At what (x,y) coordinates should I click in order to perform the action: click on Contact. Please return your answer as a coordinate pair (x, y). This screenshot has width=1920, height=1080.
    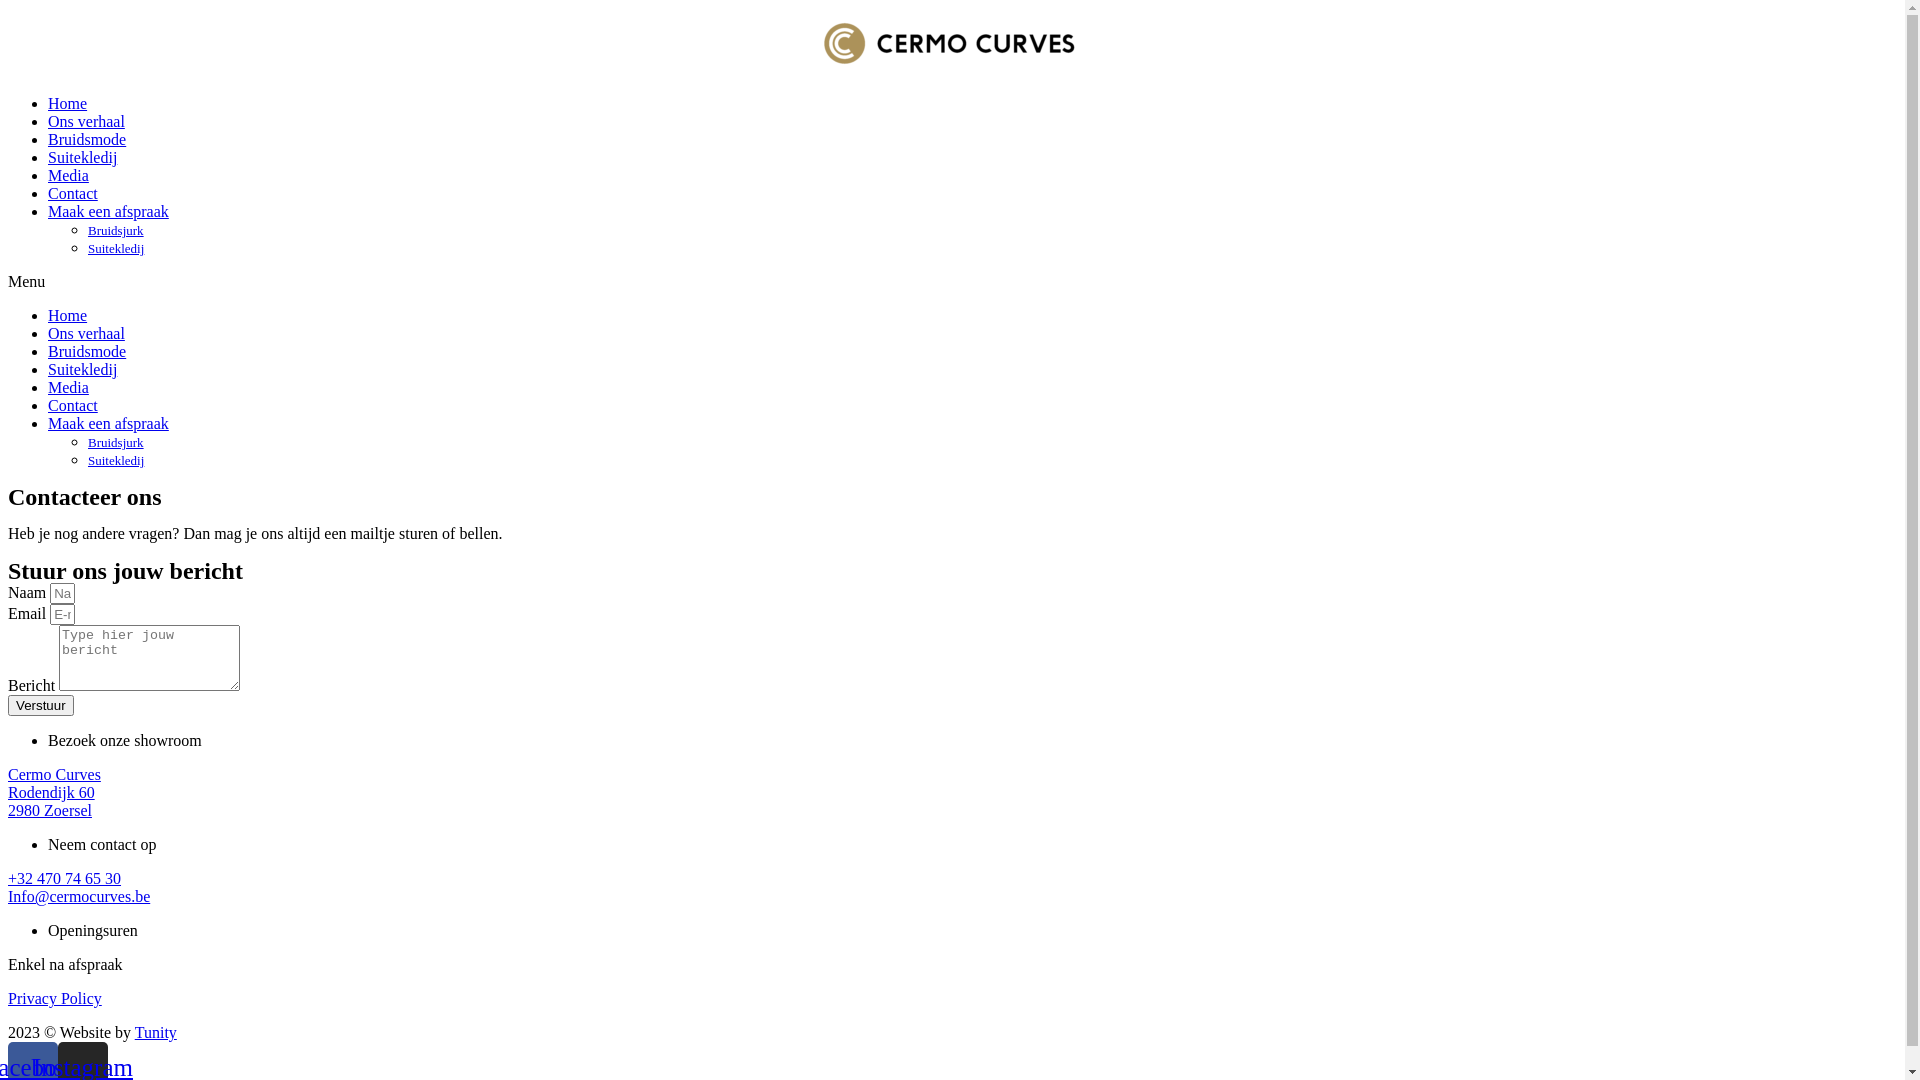
    Looking at the image, I should click on (73, 406).